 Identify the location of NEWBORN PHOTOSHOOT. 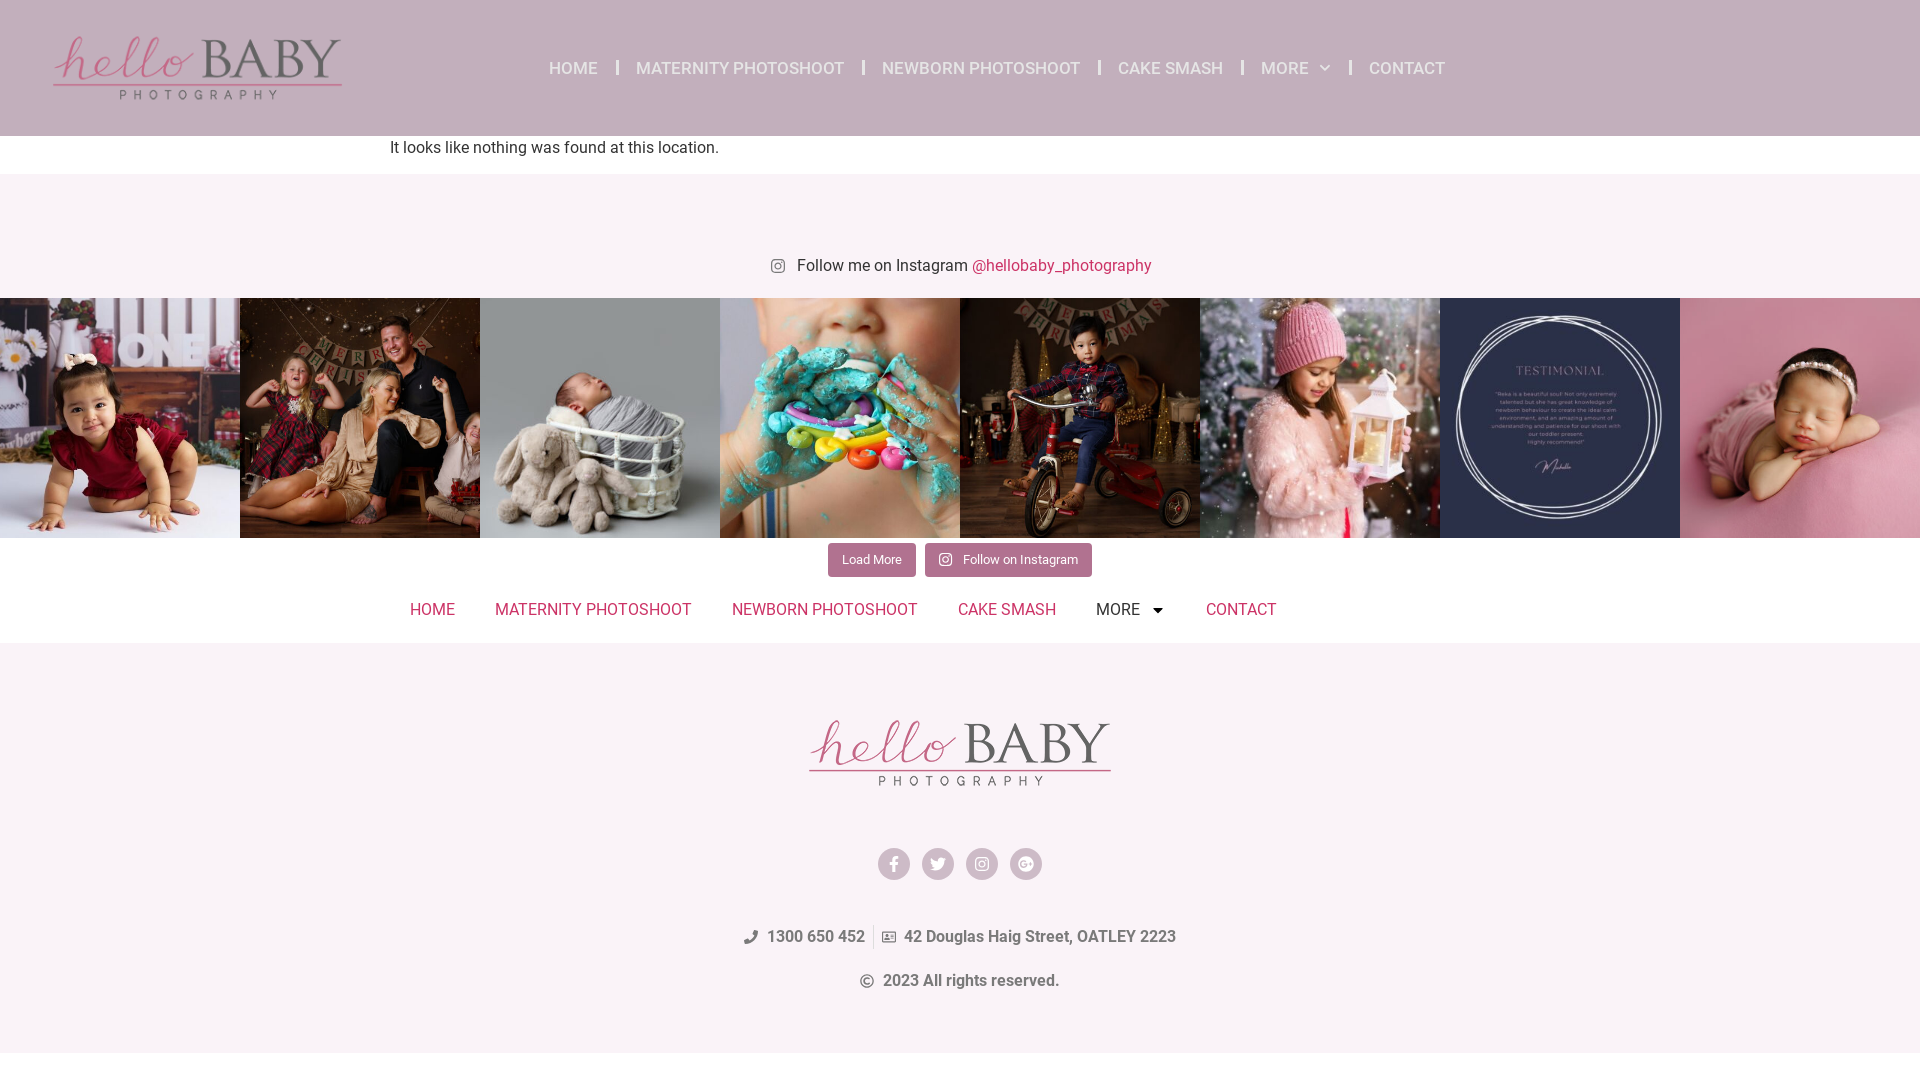
(825, 610).